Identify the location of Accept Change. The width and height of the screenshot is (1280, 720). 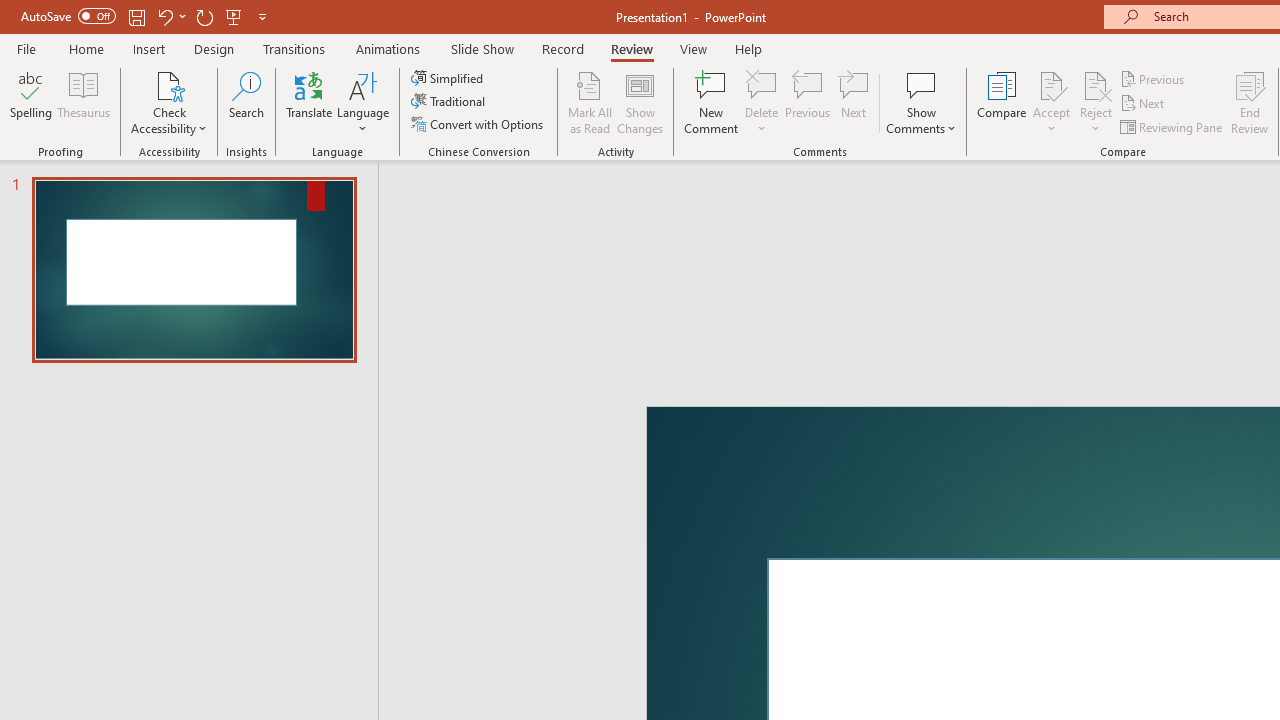
(1051, 84).